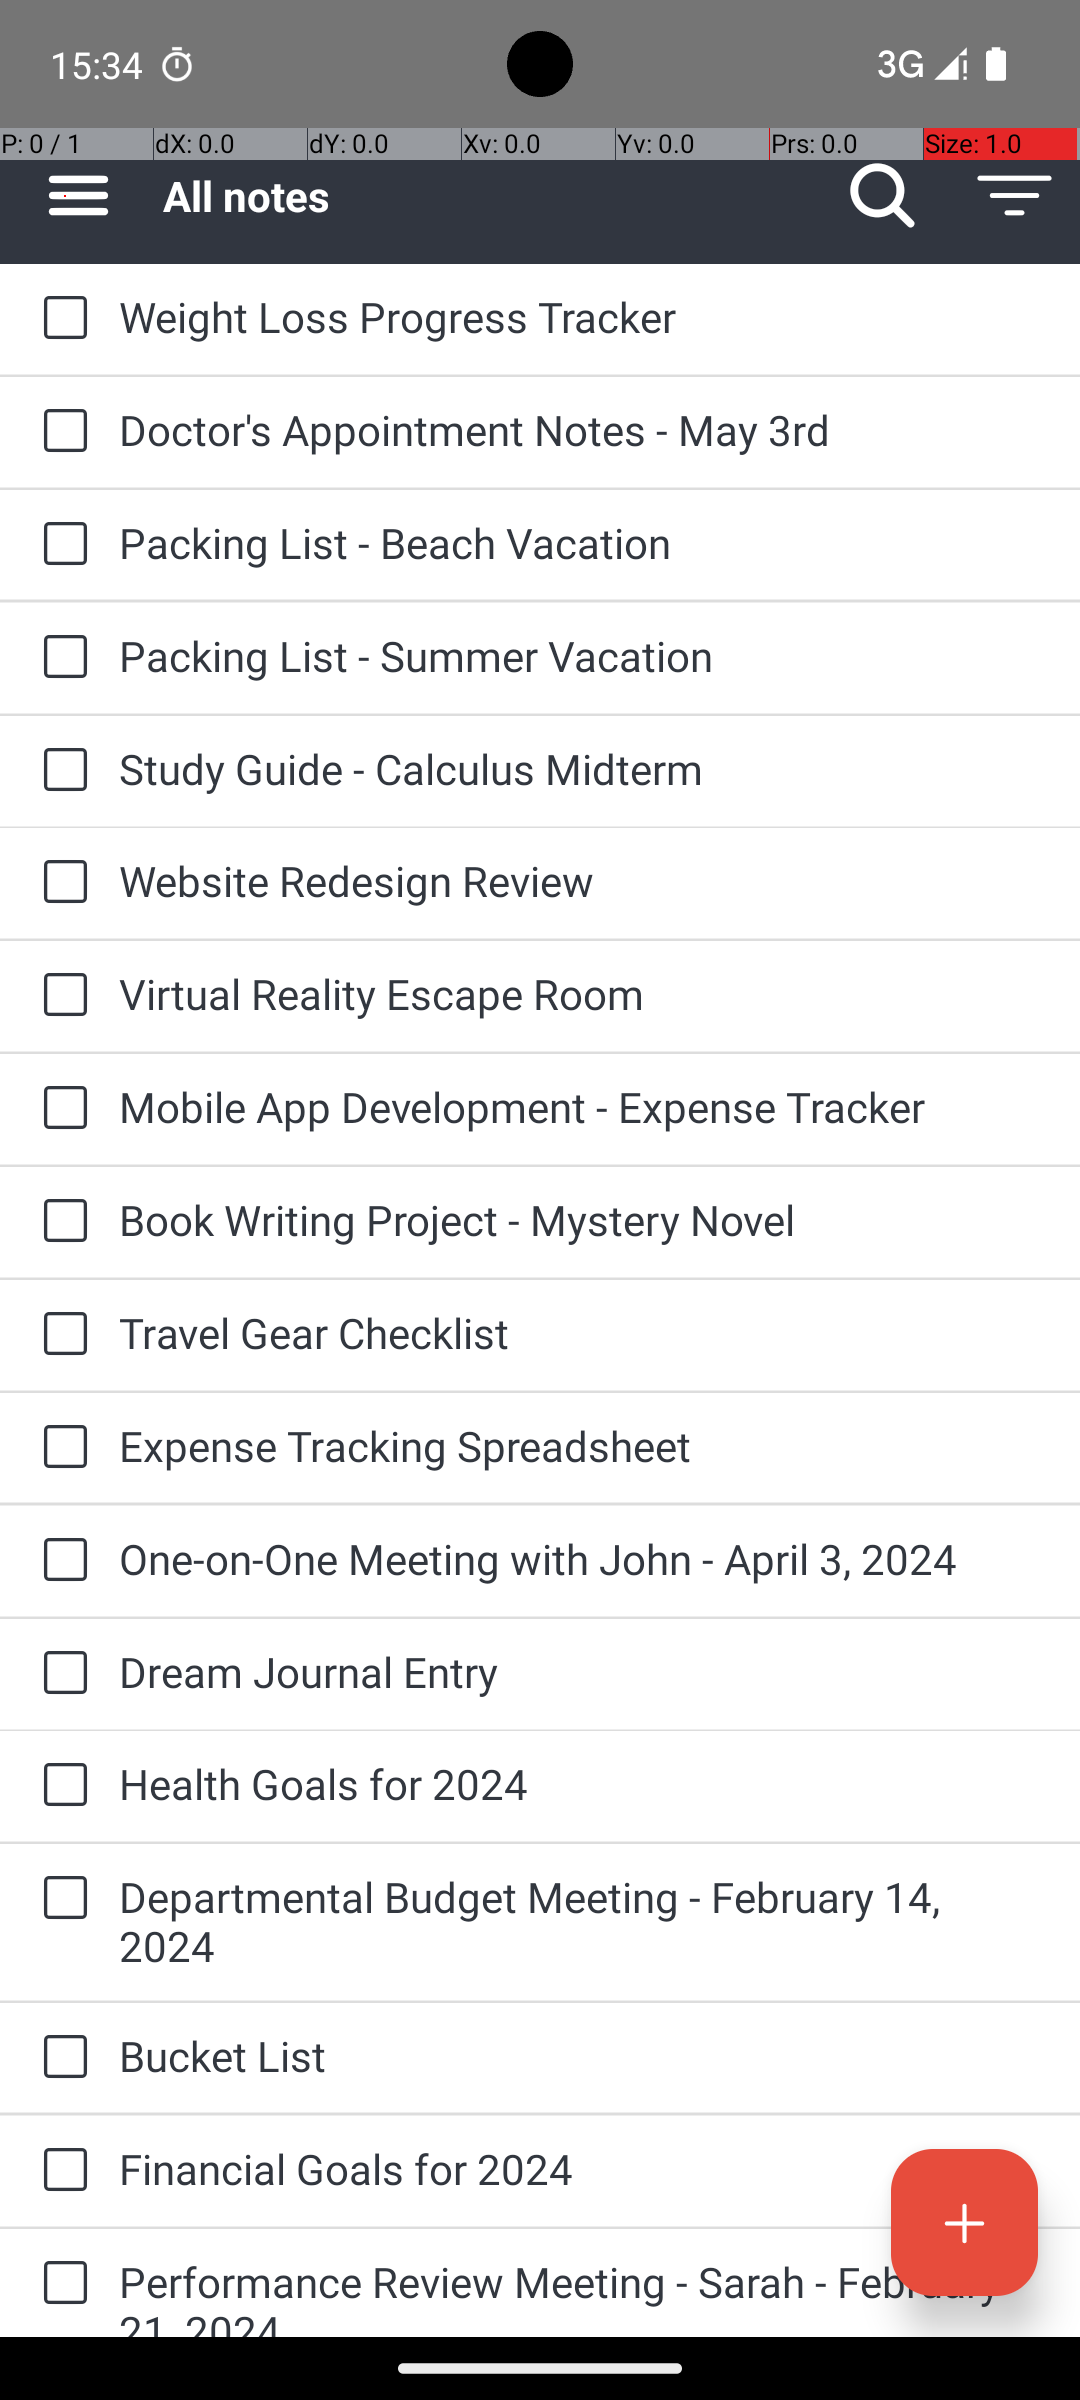 The image size is (1080, 2400). Describe the element at coordinates (60, 2283) in the screenshot. I see `to-do: Performance Review Meeting - Sarah - February 21, 2024` at that location.